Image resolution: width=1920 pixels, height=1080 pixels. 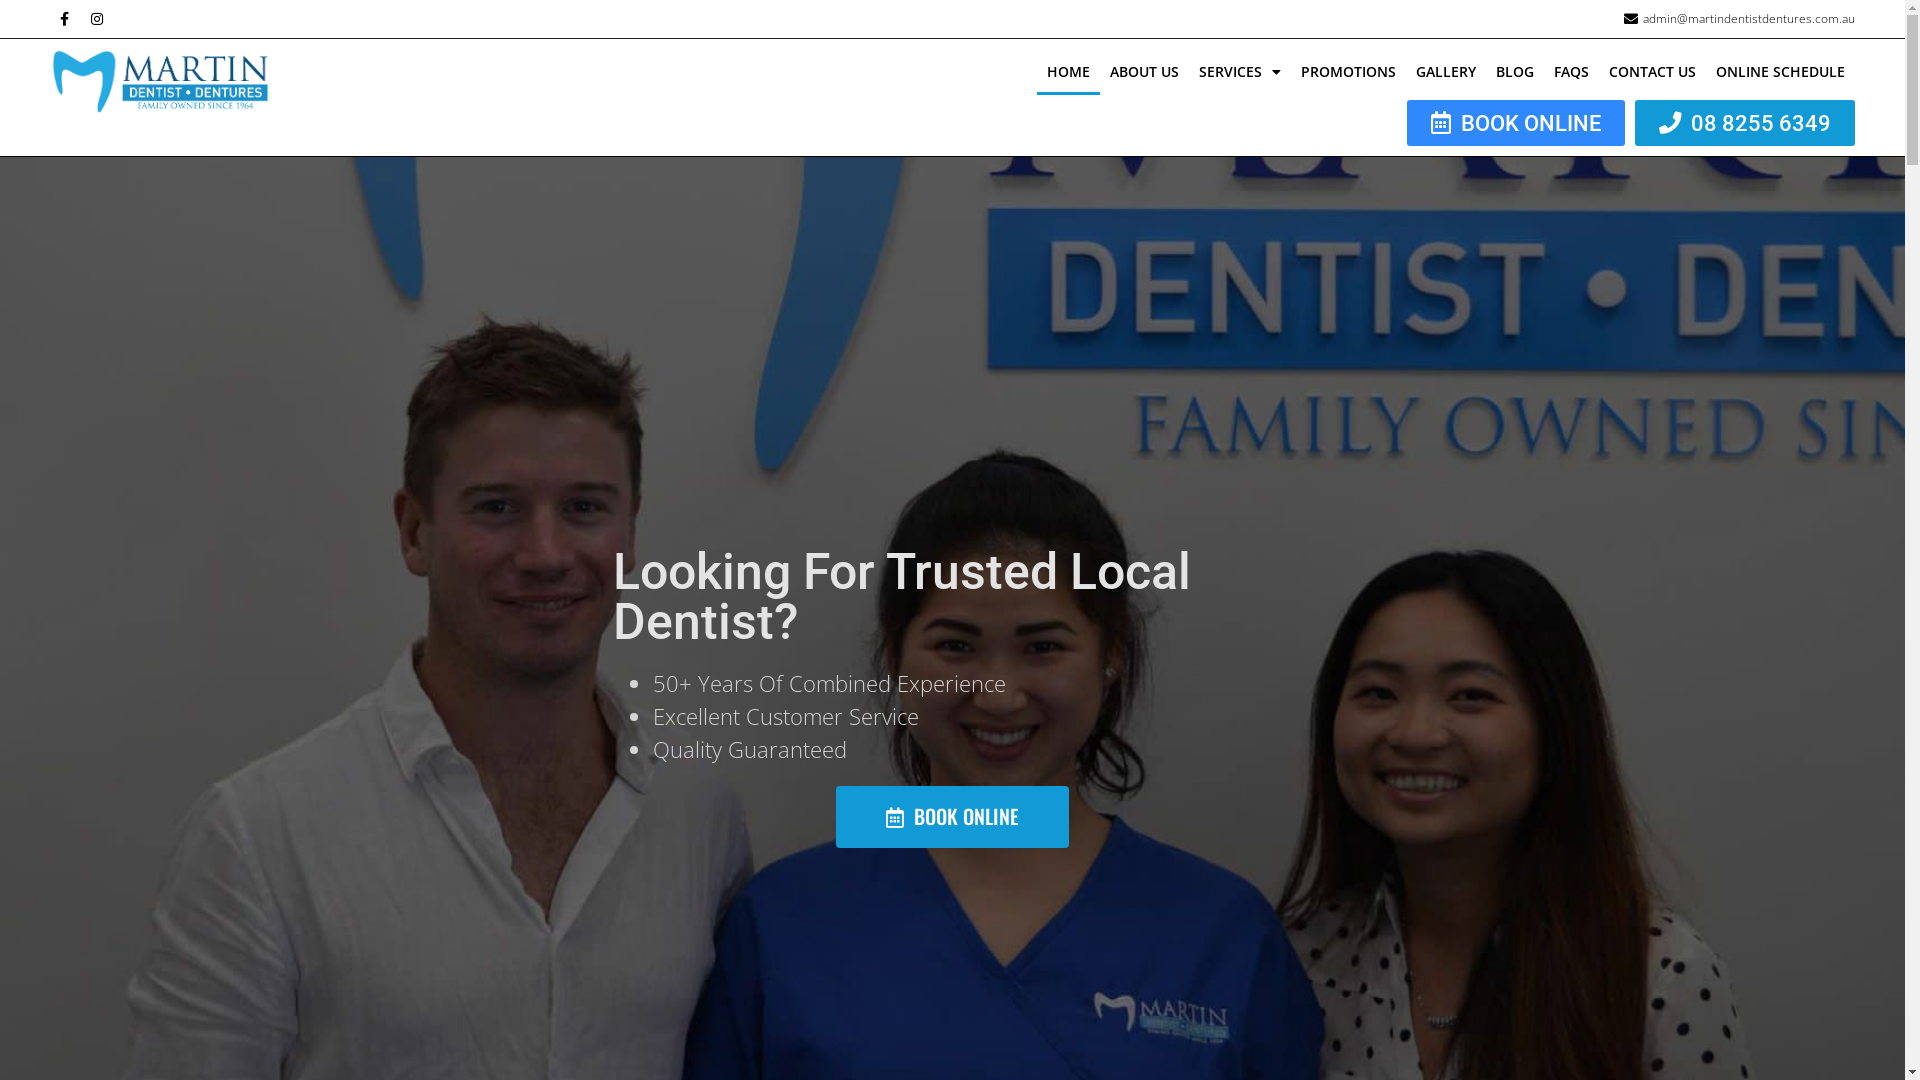 What do you see at coordinates (1652, 72) in the screenshot?
I see `CONTACT US` at bounding box center [1652, 72].